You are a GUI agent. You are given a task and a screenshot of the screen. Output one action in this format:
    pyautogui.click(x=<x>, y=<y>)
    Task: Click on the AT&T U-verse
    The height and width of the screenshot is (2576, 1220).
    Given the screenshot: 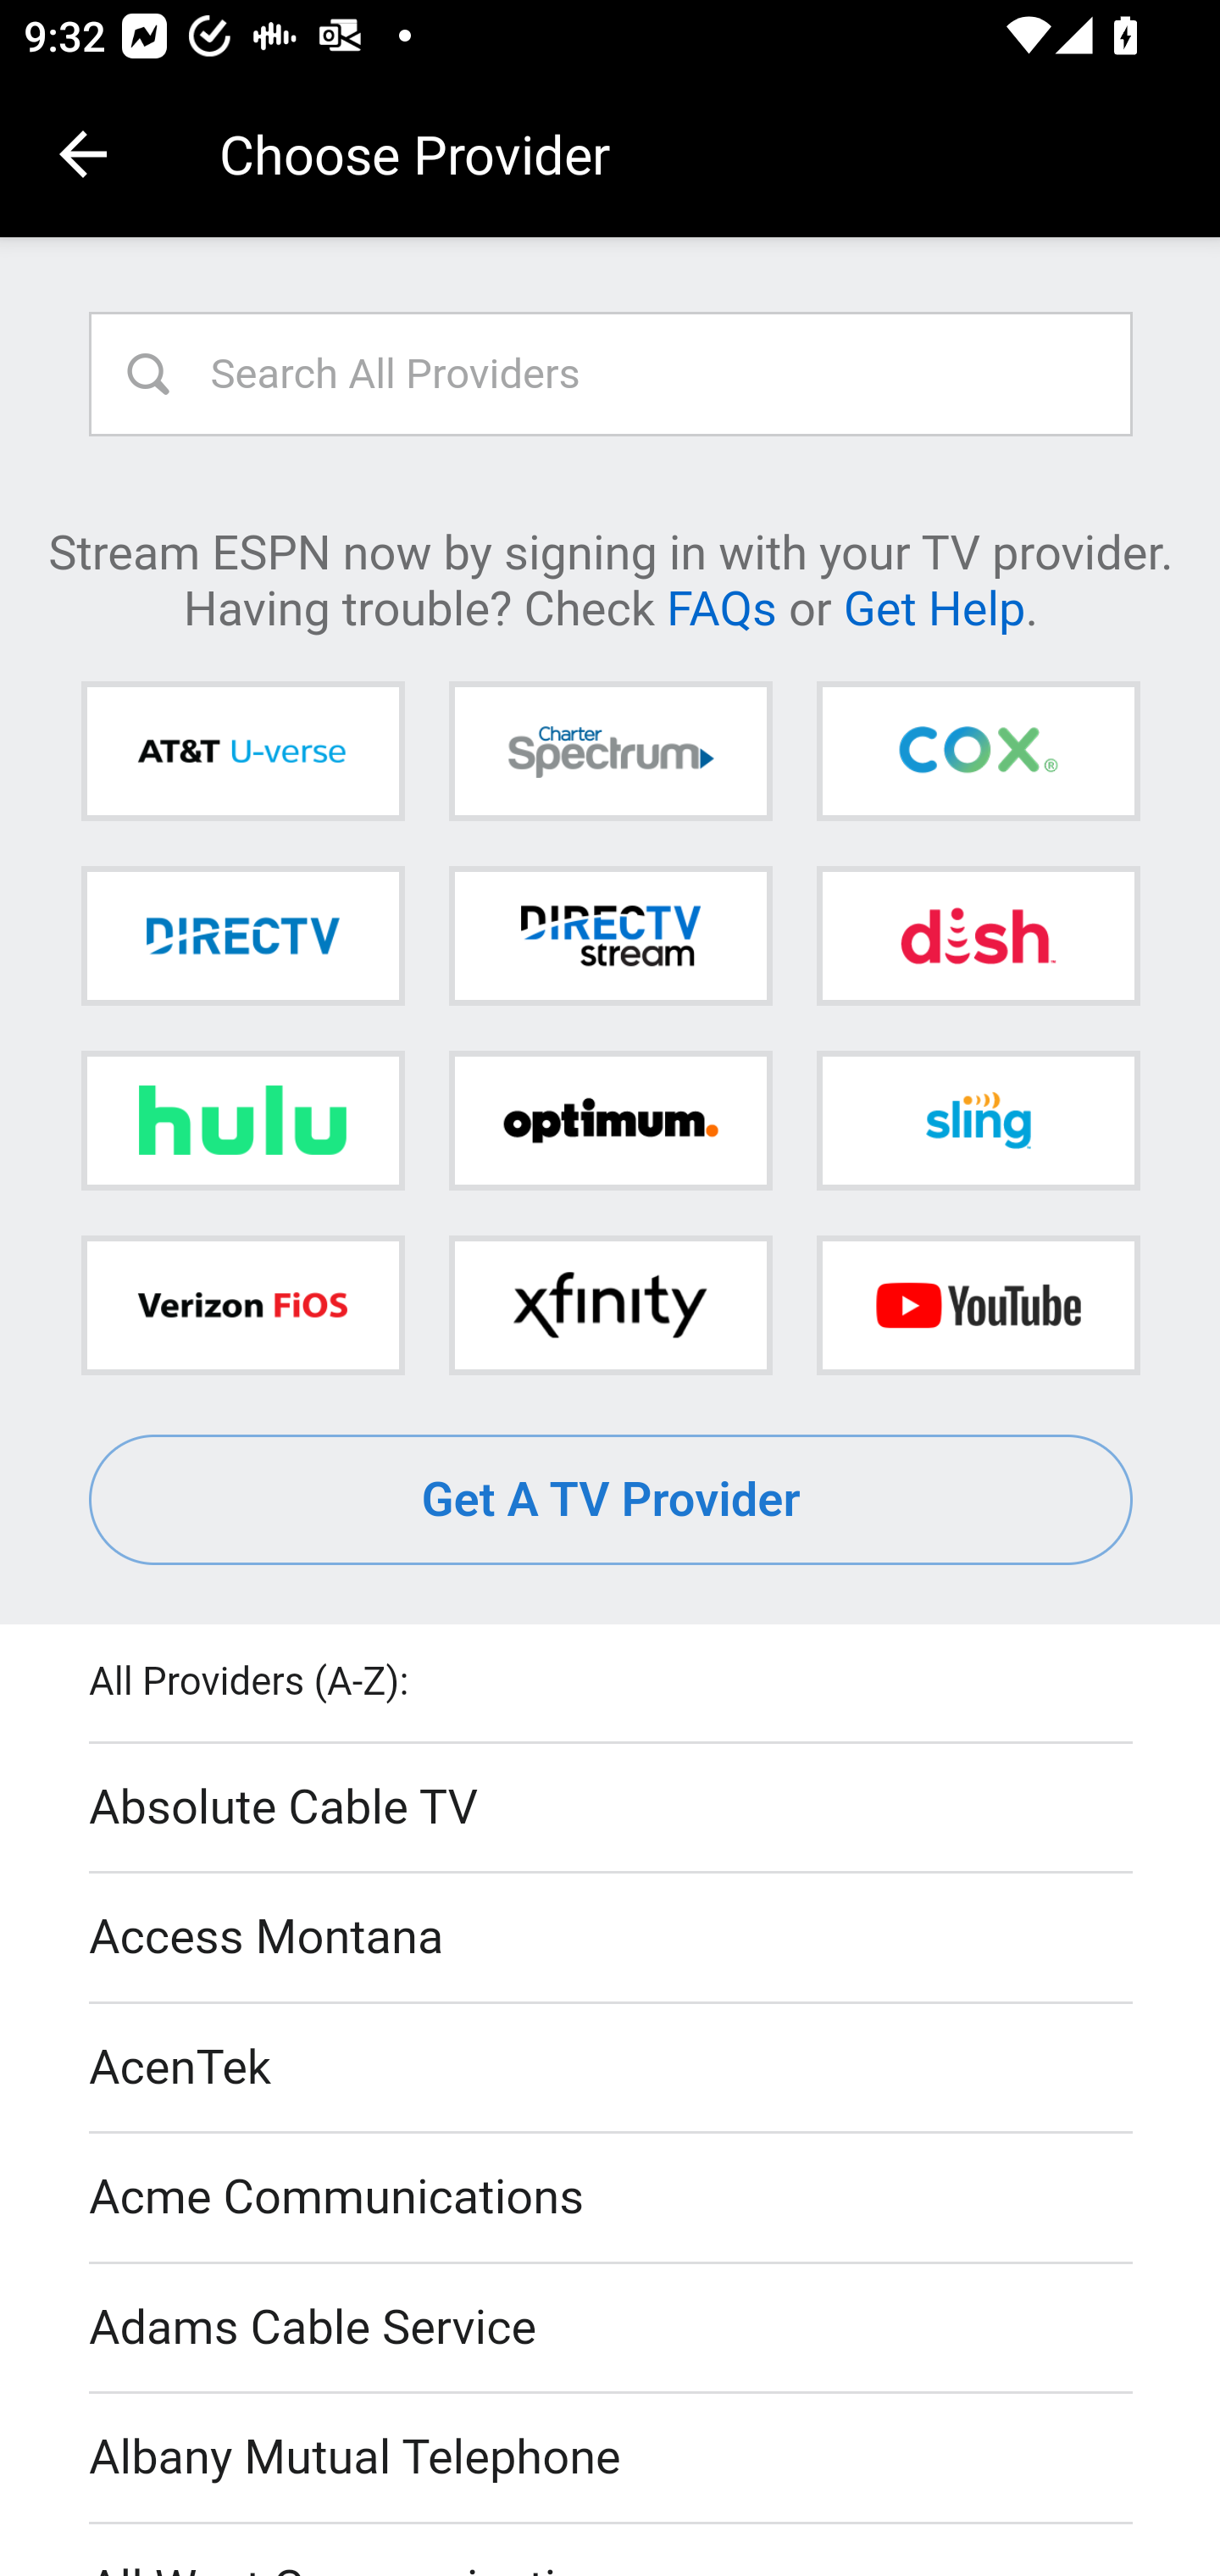 What is the action you would take?
    pyautogui.click(x=242, y=752)
    